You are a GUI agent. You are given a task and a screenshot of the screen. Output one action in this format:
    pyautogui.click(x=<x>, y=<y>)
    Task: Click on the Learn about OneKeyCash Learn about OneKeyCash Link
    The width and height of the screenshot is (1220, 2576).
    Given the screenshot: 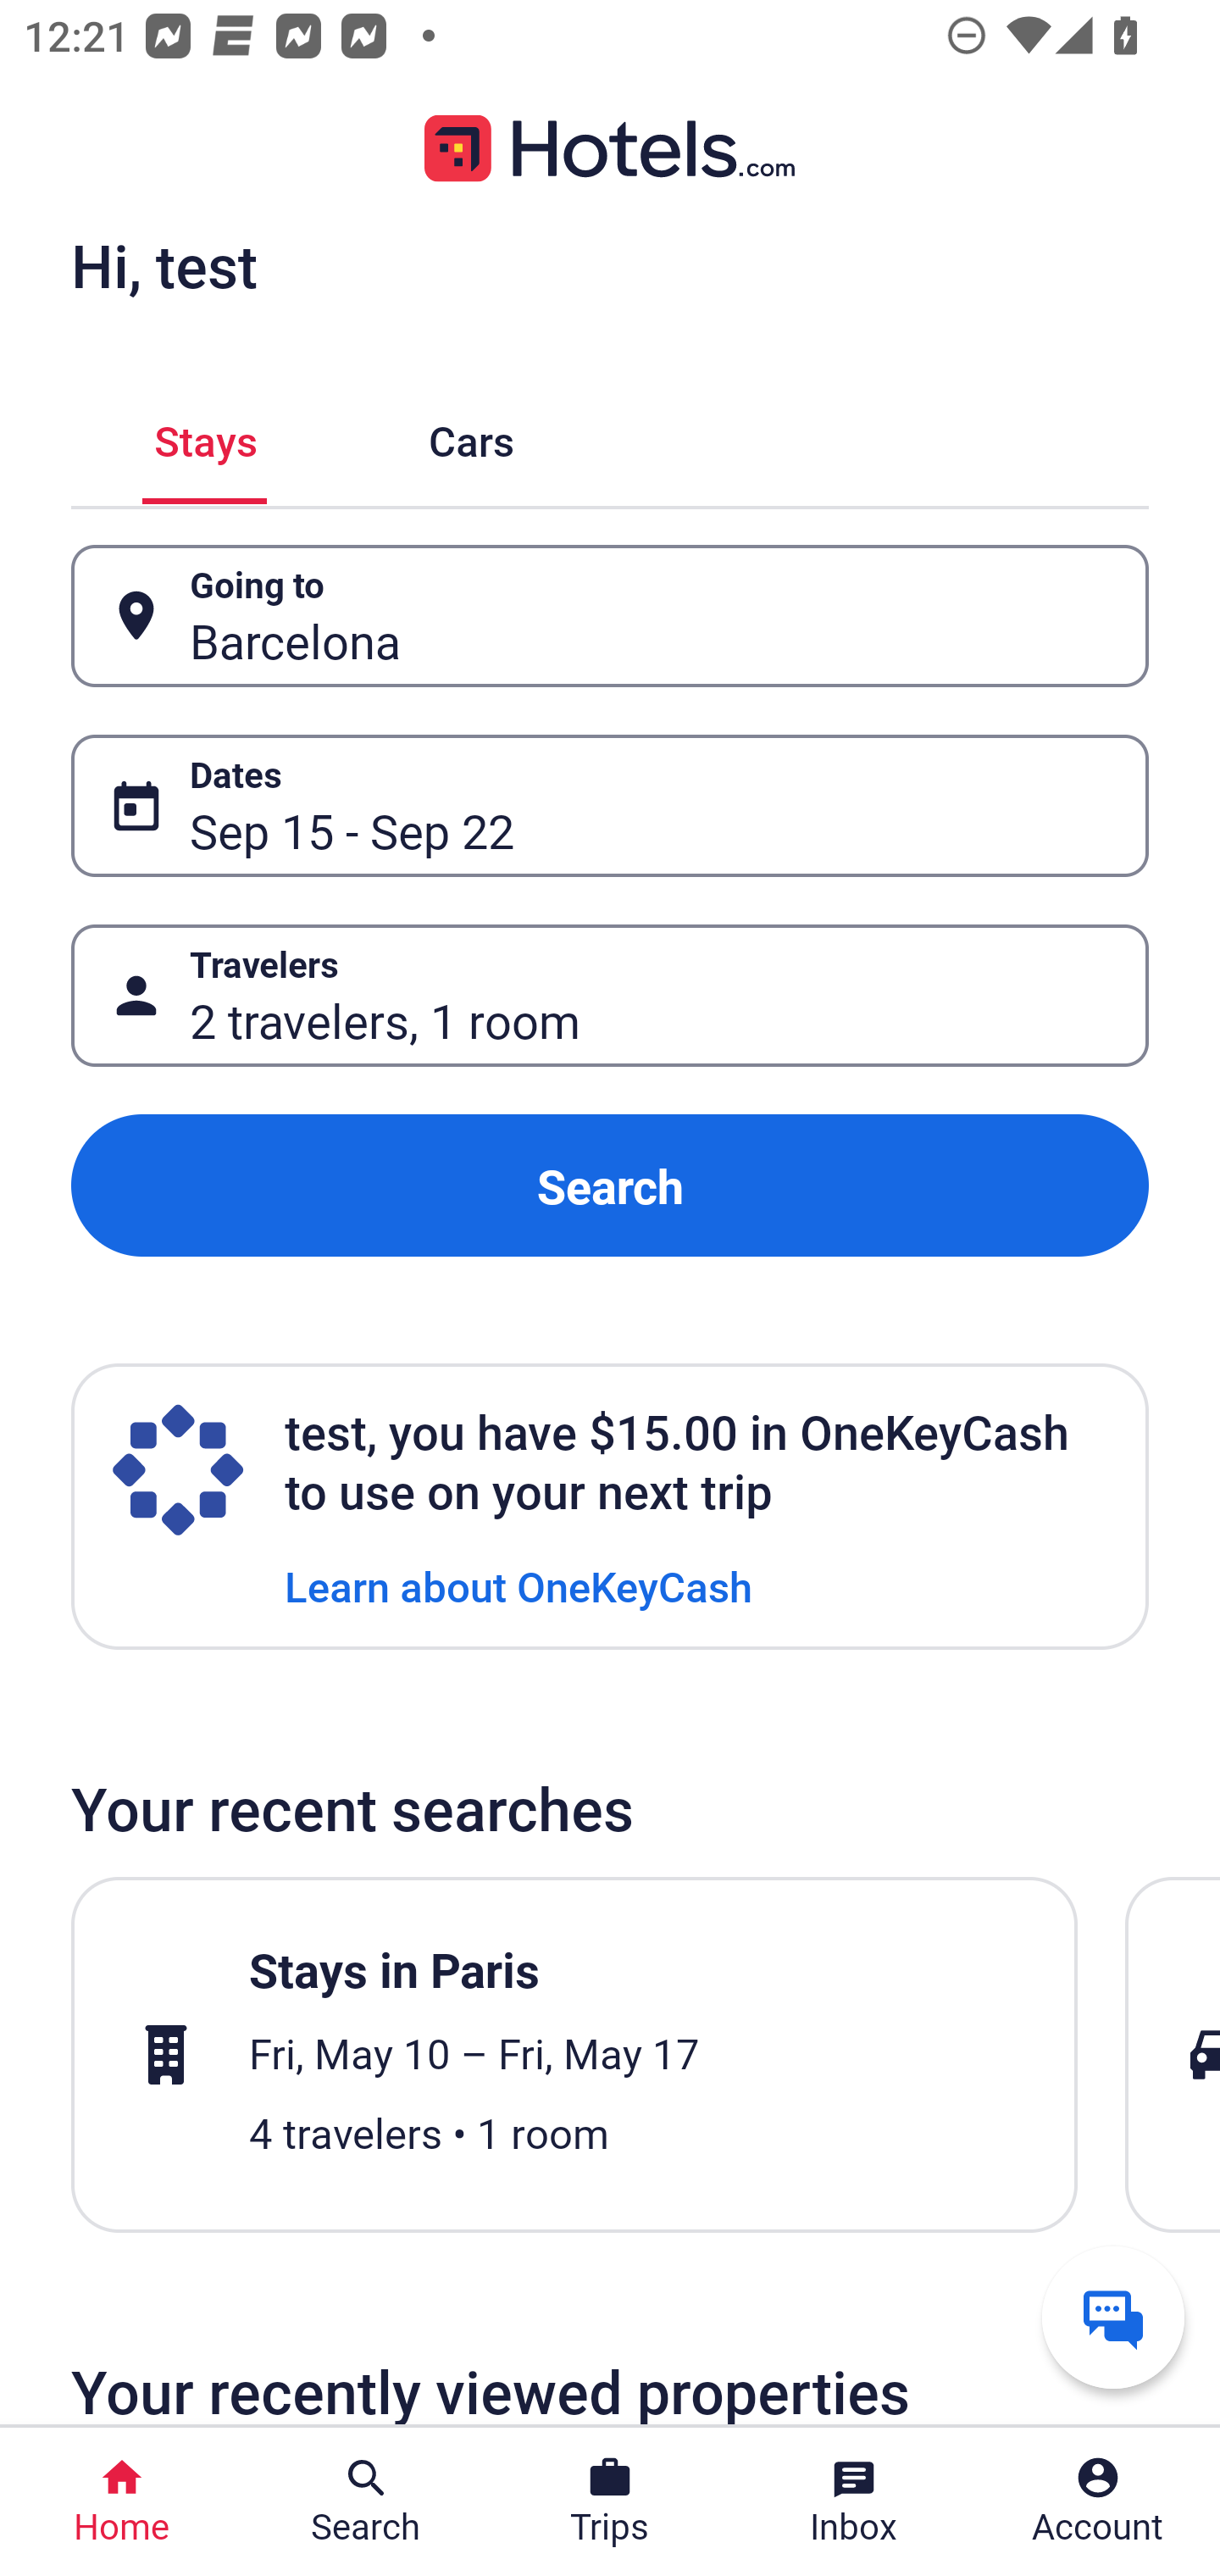 What is the action you would take?
    pyautogui.click(x=518, y=1585)
    